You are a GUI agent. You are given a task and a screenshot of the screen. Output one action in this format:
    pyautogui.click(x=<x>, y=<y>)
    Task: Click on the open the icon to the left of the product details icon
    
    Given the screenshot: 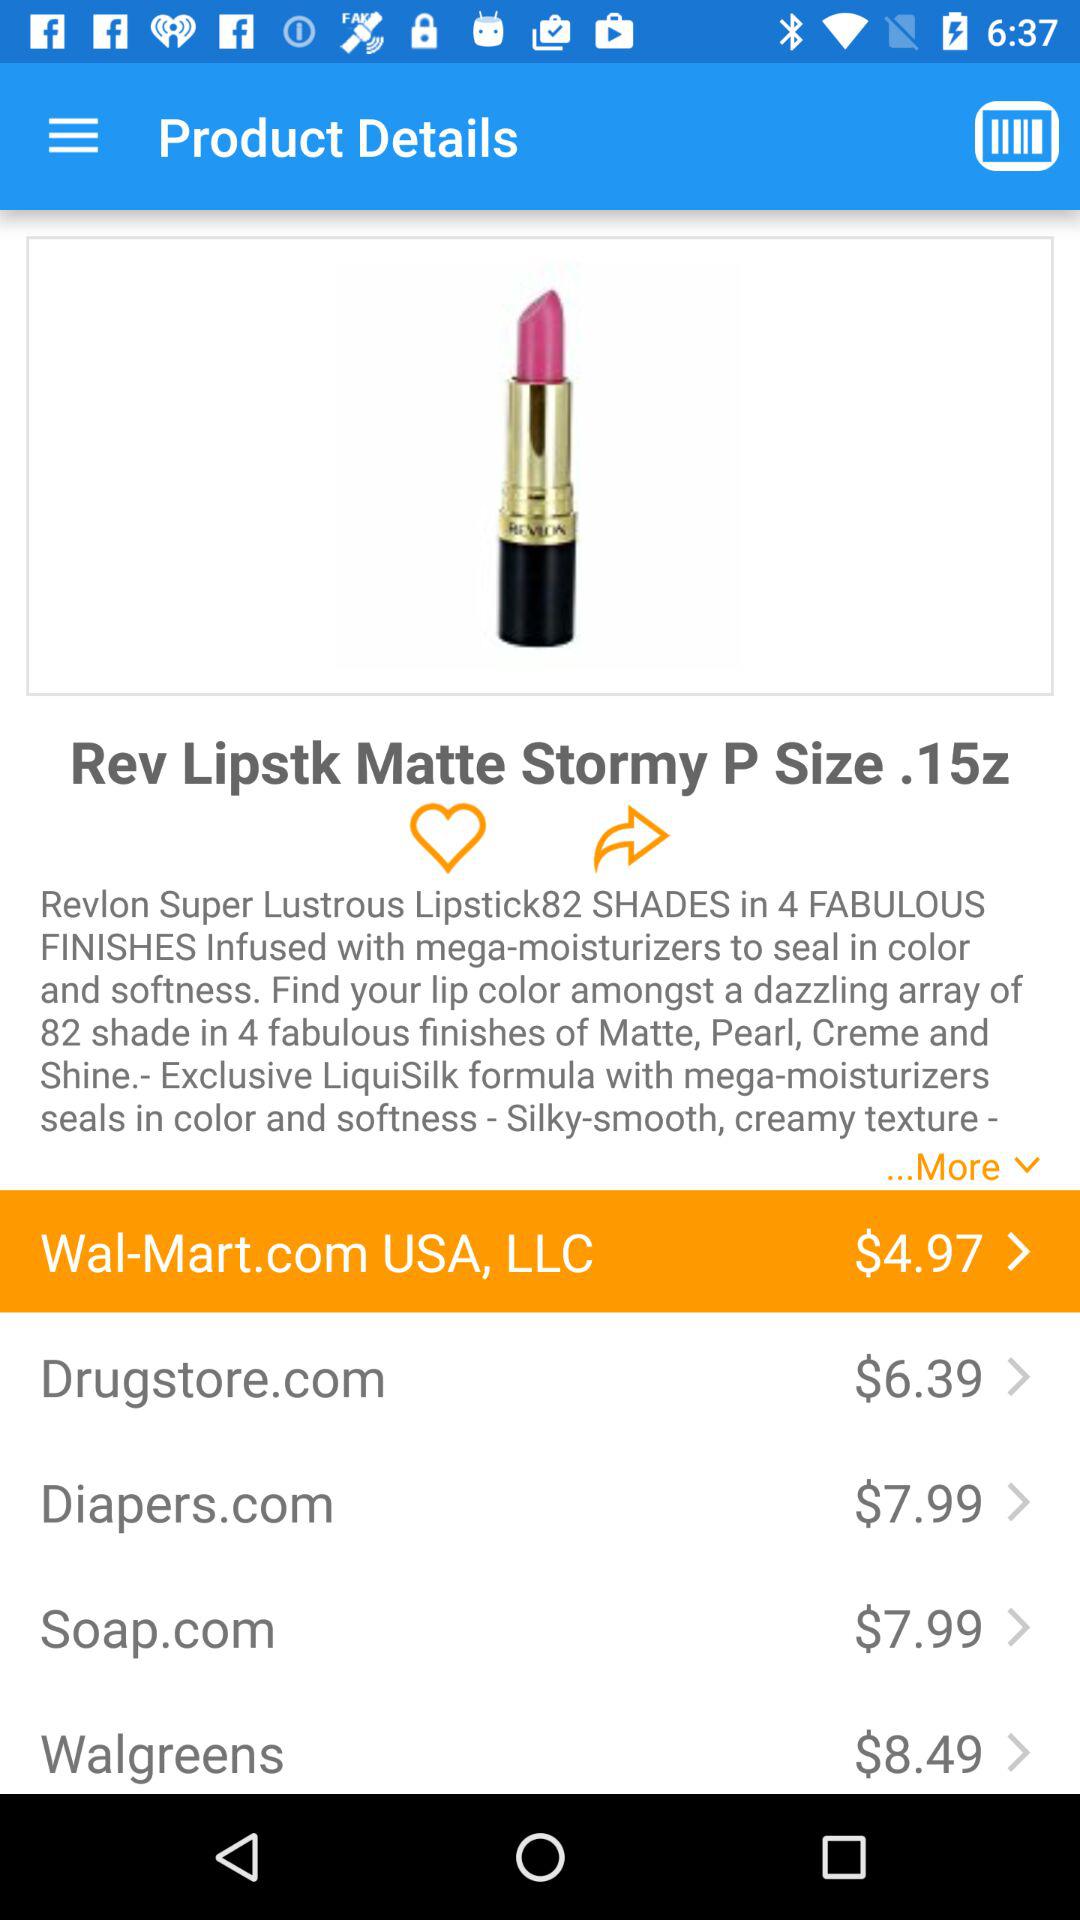 What is the action you would take?
    pyautogui.click(x=73, y=136)
    